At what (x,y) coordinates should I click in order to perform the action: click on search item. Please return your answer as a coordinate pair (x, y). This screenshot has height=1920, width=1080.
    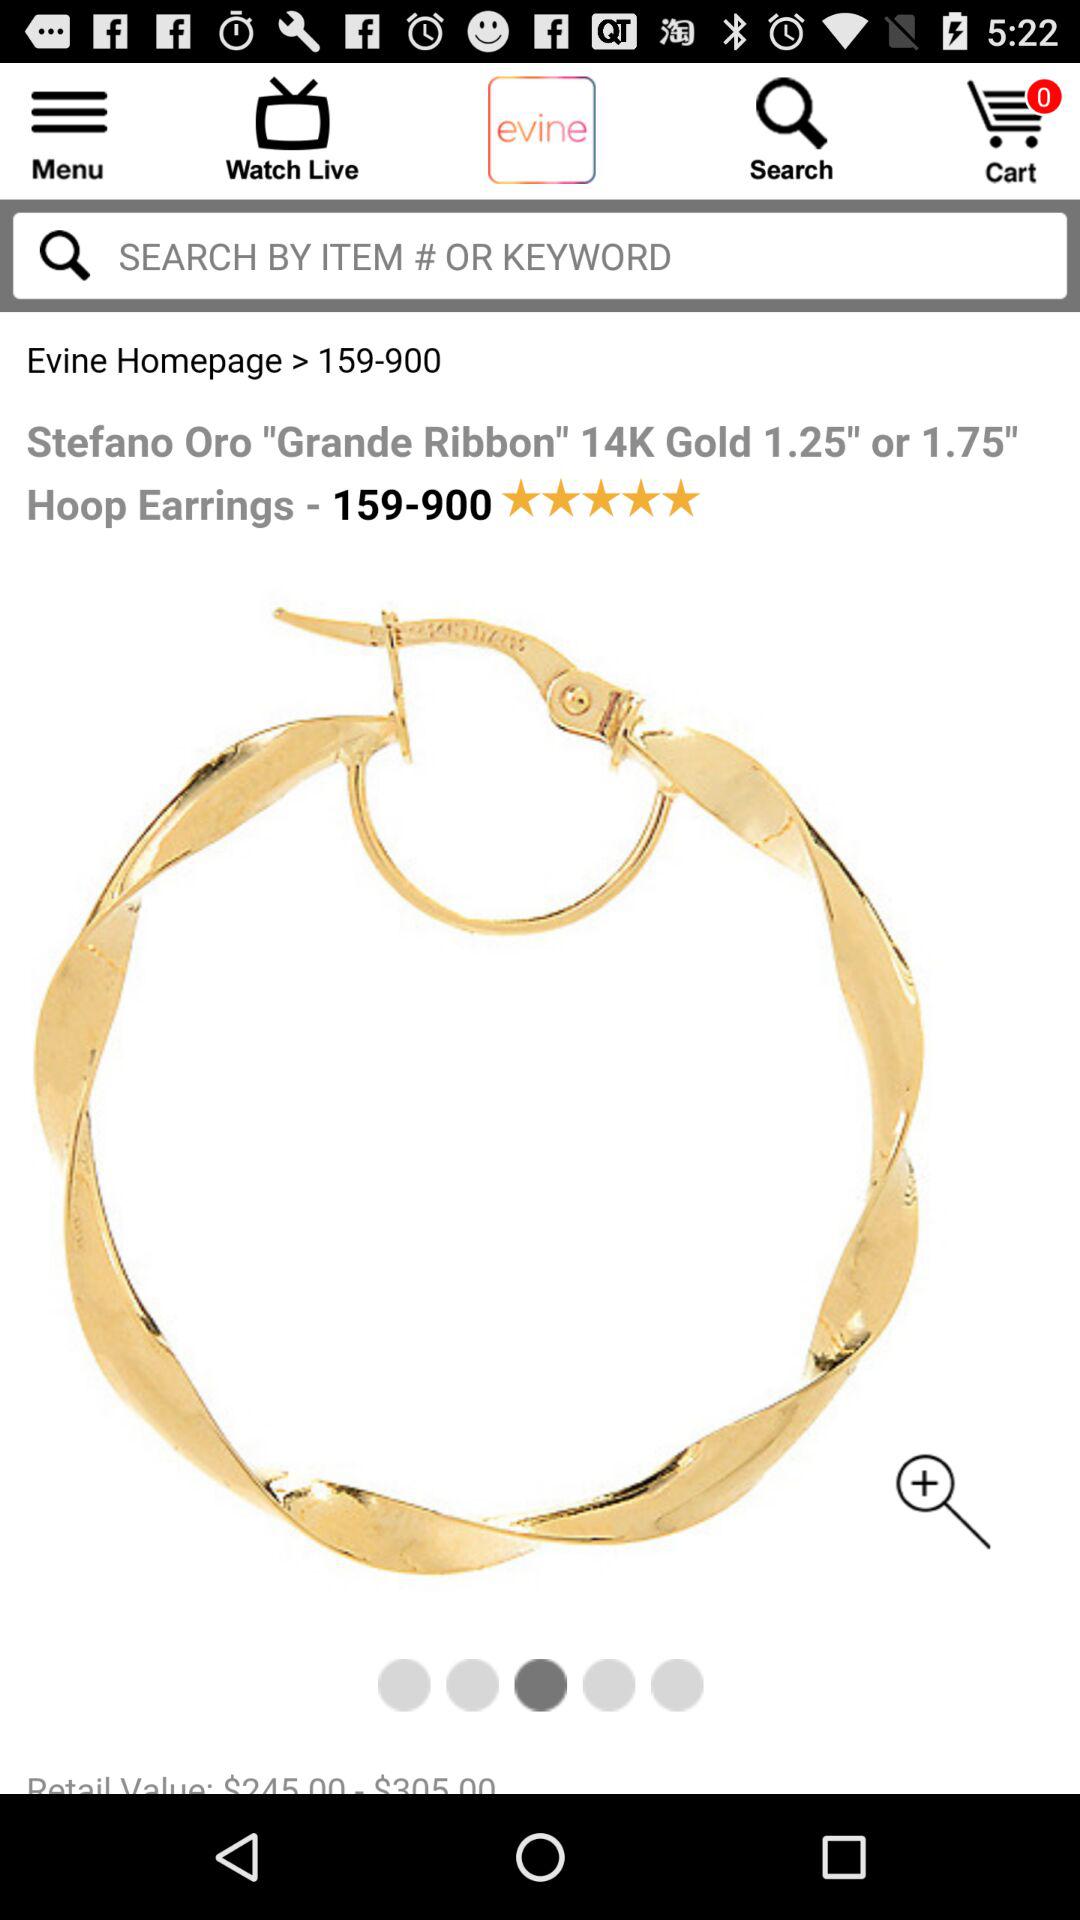
    Looking at the image, I should click on (540, 256).